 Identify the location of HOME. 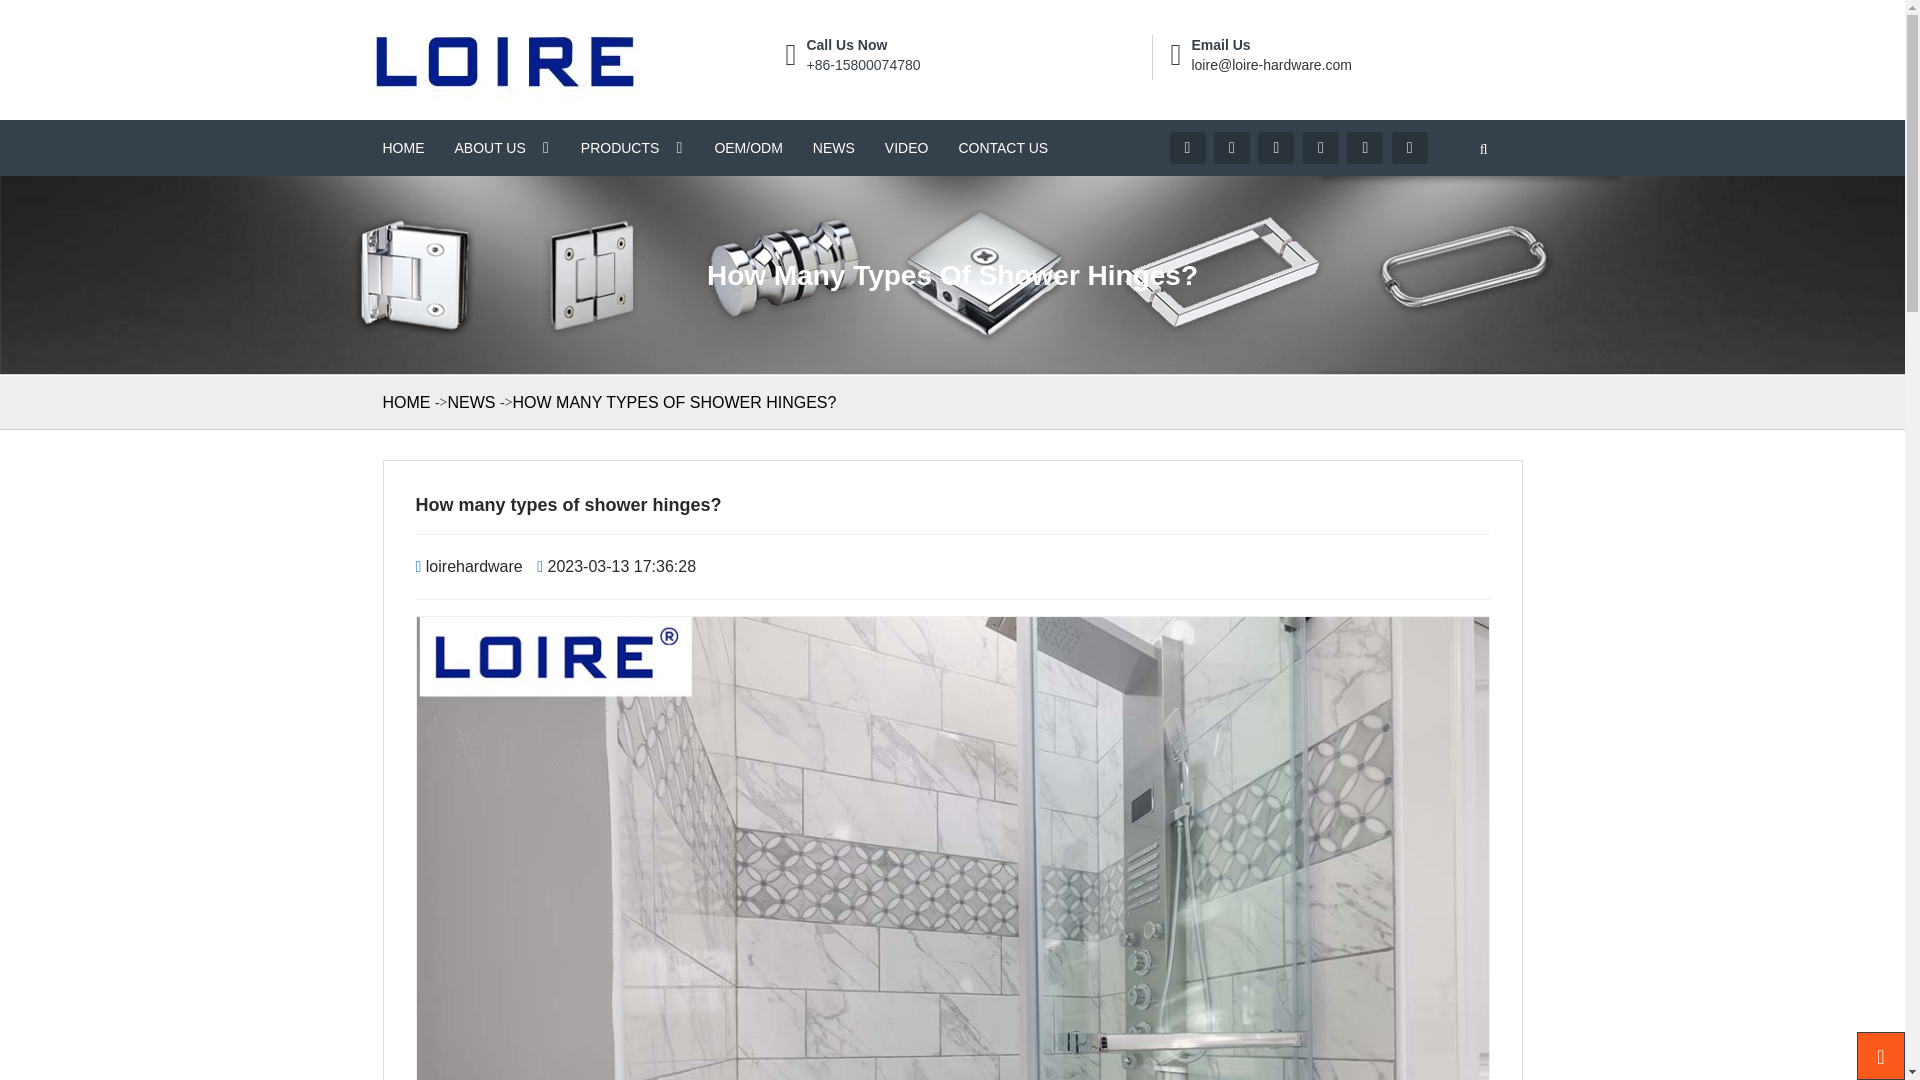
(404, 148).